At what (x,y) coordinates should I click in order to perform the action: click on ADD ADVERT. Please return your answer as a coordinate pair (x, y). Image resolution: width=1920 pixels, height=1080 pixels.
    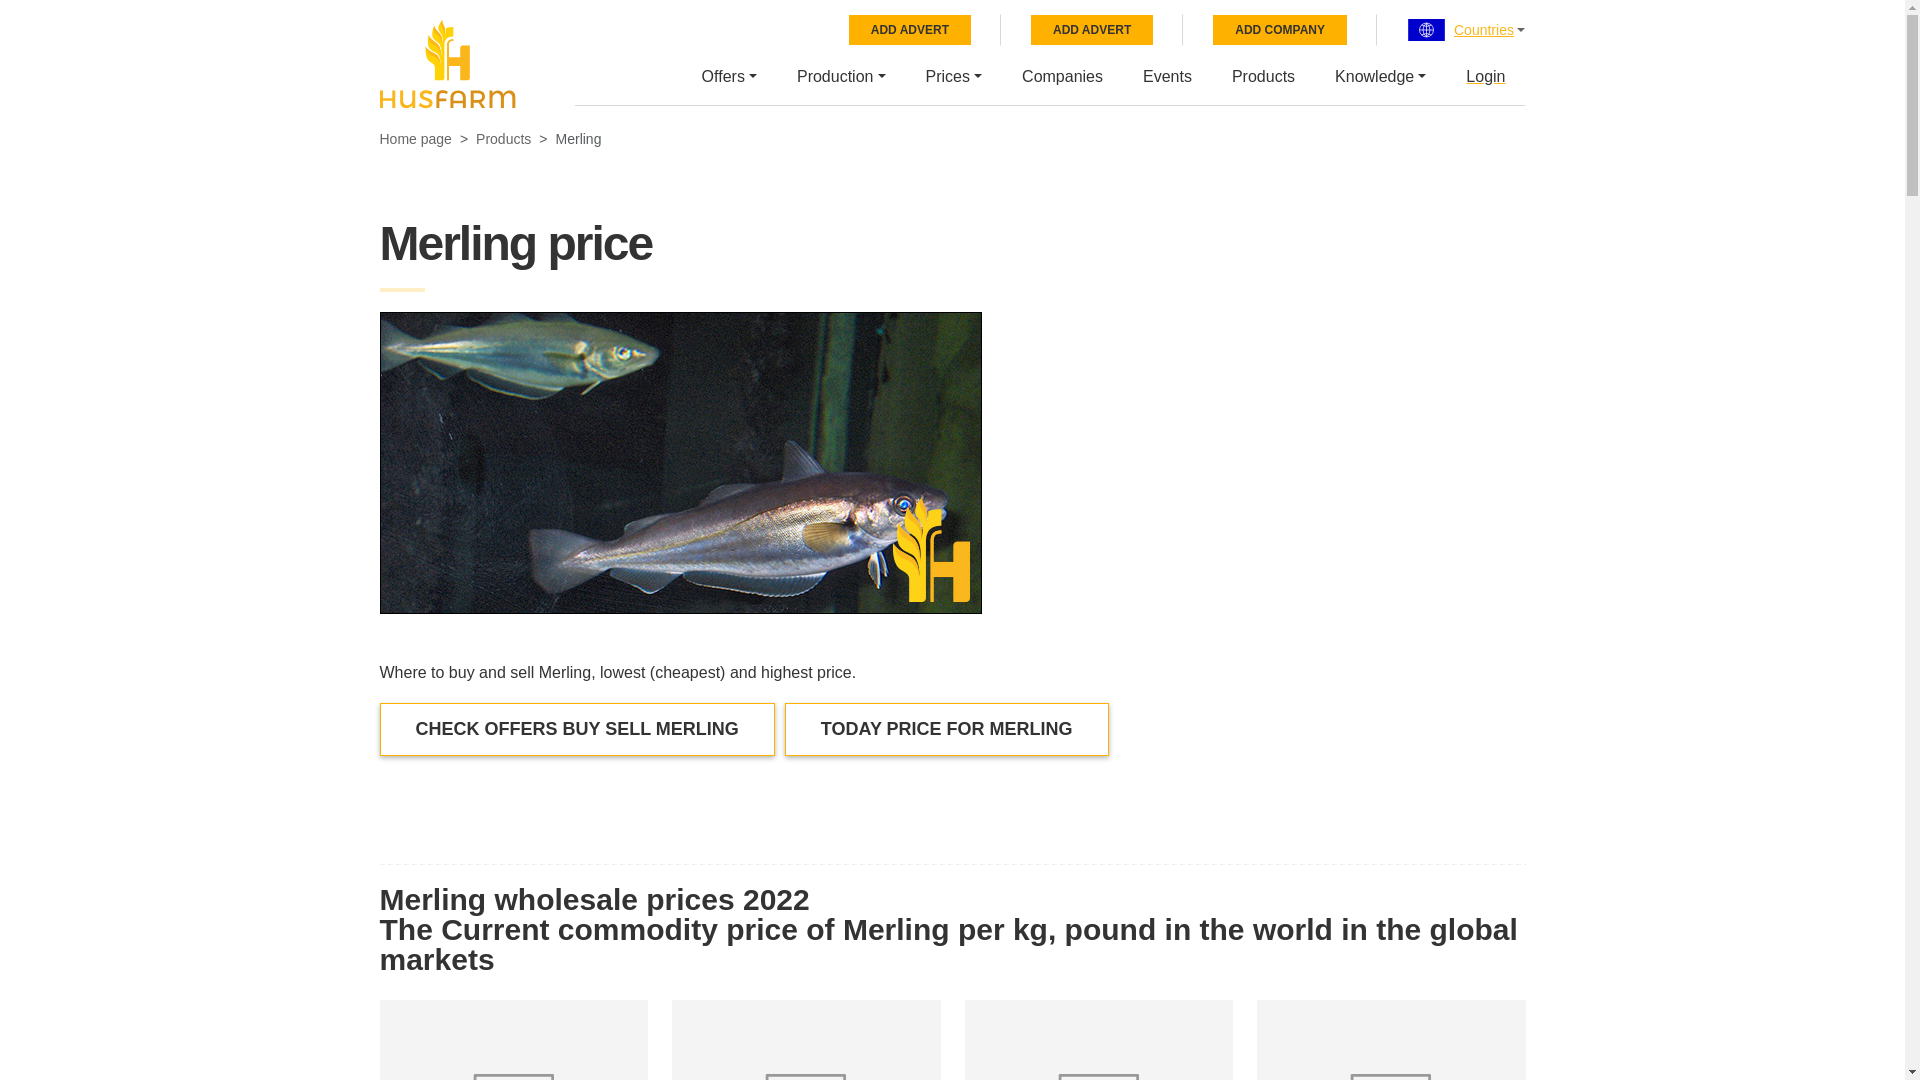
    Looking at the image, I should click on (910, 30).